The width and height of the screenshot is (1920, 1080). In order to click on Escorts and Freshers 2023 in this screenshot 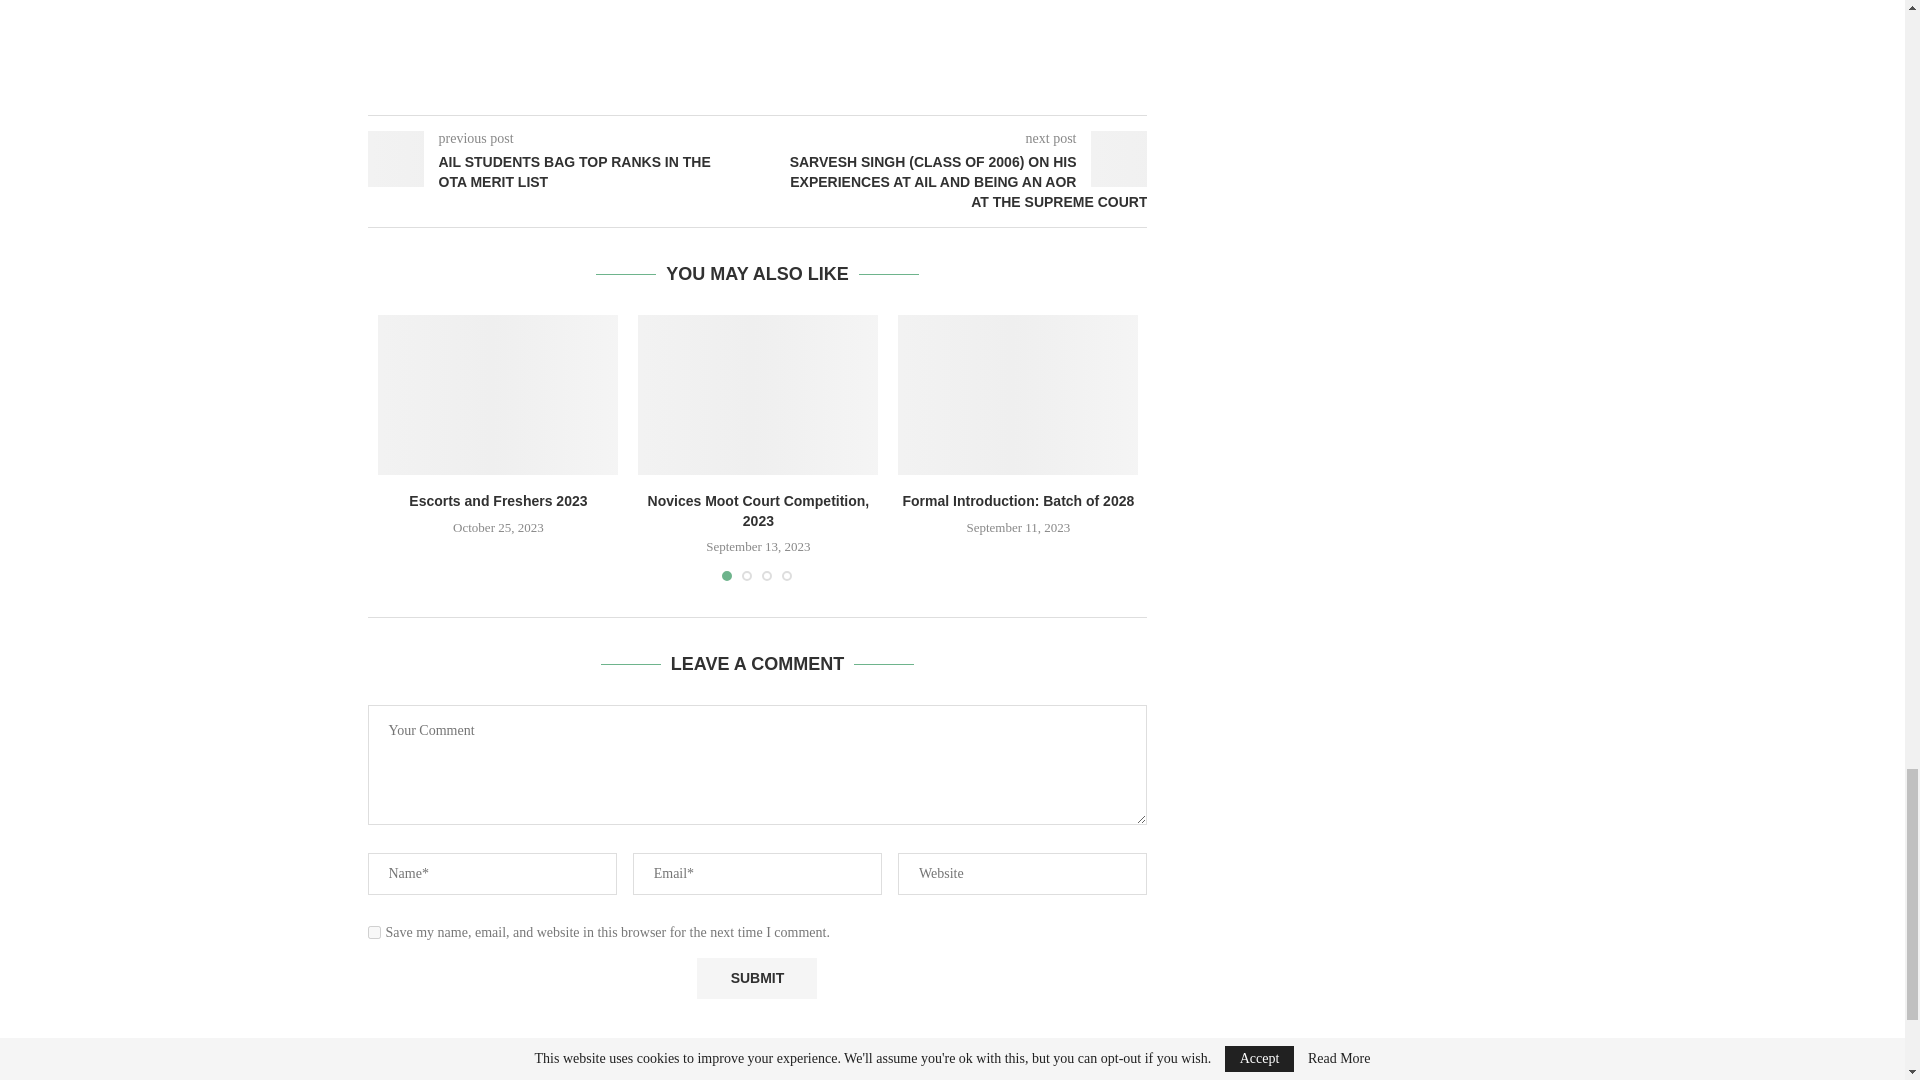, I will do `click(498, 395)`.